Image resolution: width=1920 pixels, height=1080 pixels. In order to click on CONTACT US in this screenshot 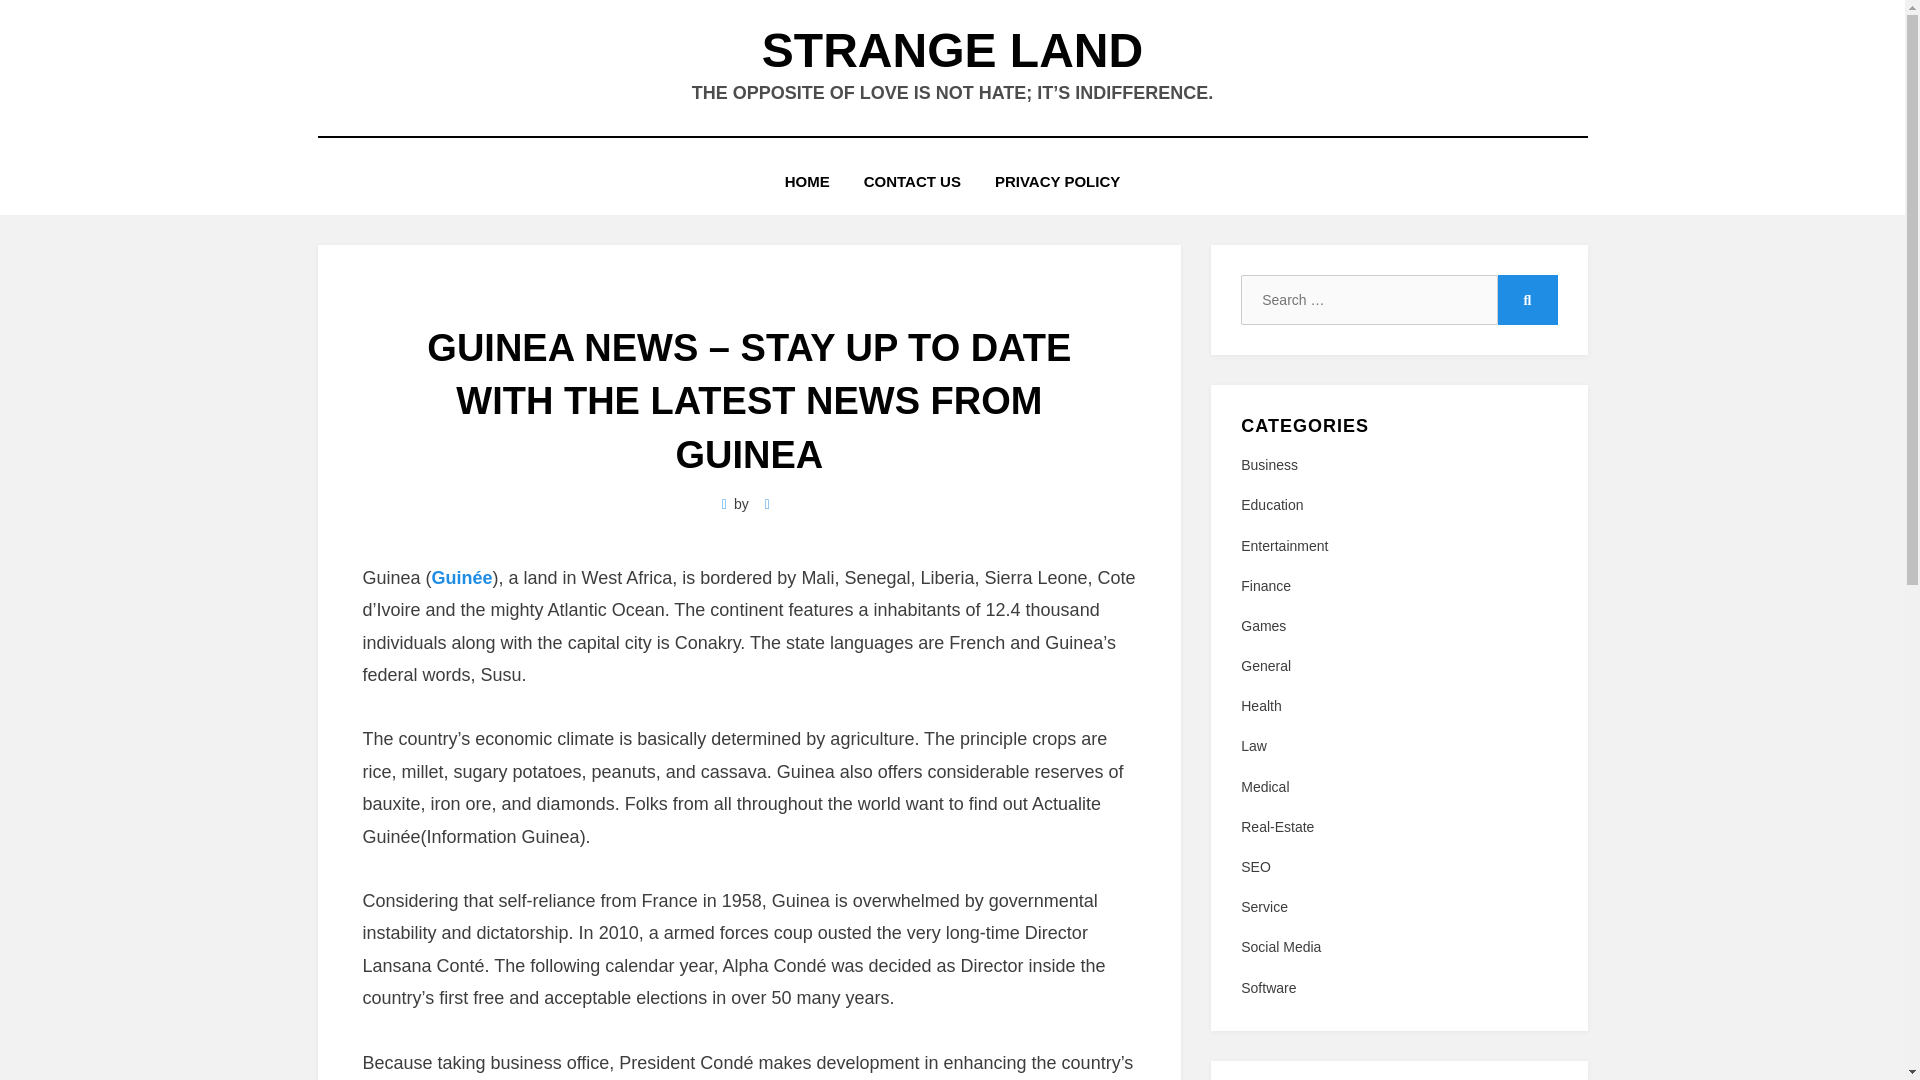, I will do `click(912, 182)`.